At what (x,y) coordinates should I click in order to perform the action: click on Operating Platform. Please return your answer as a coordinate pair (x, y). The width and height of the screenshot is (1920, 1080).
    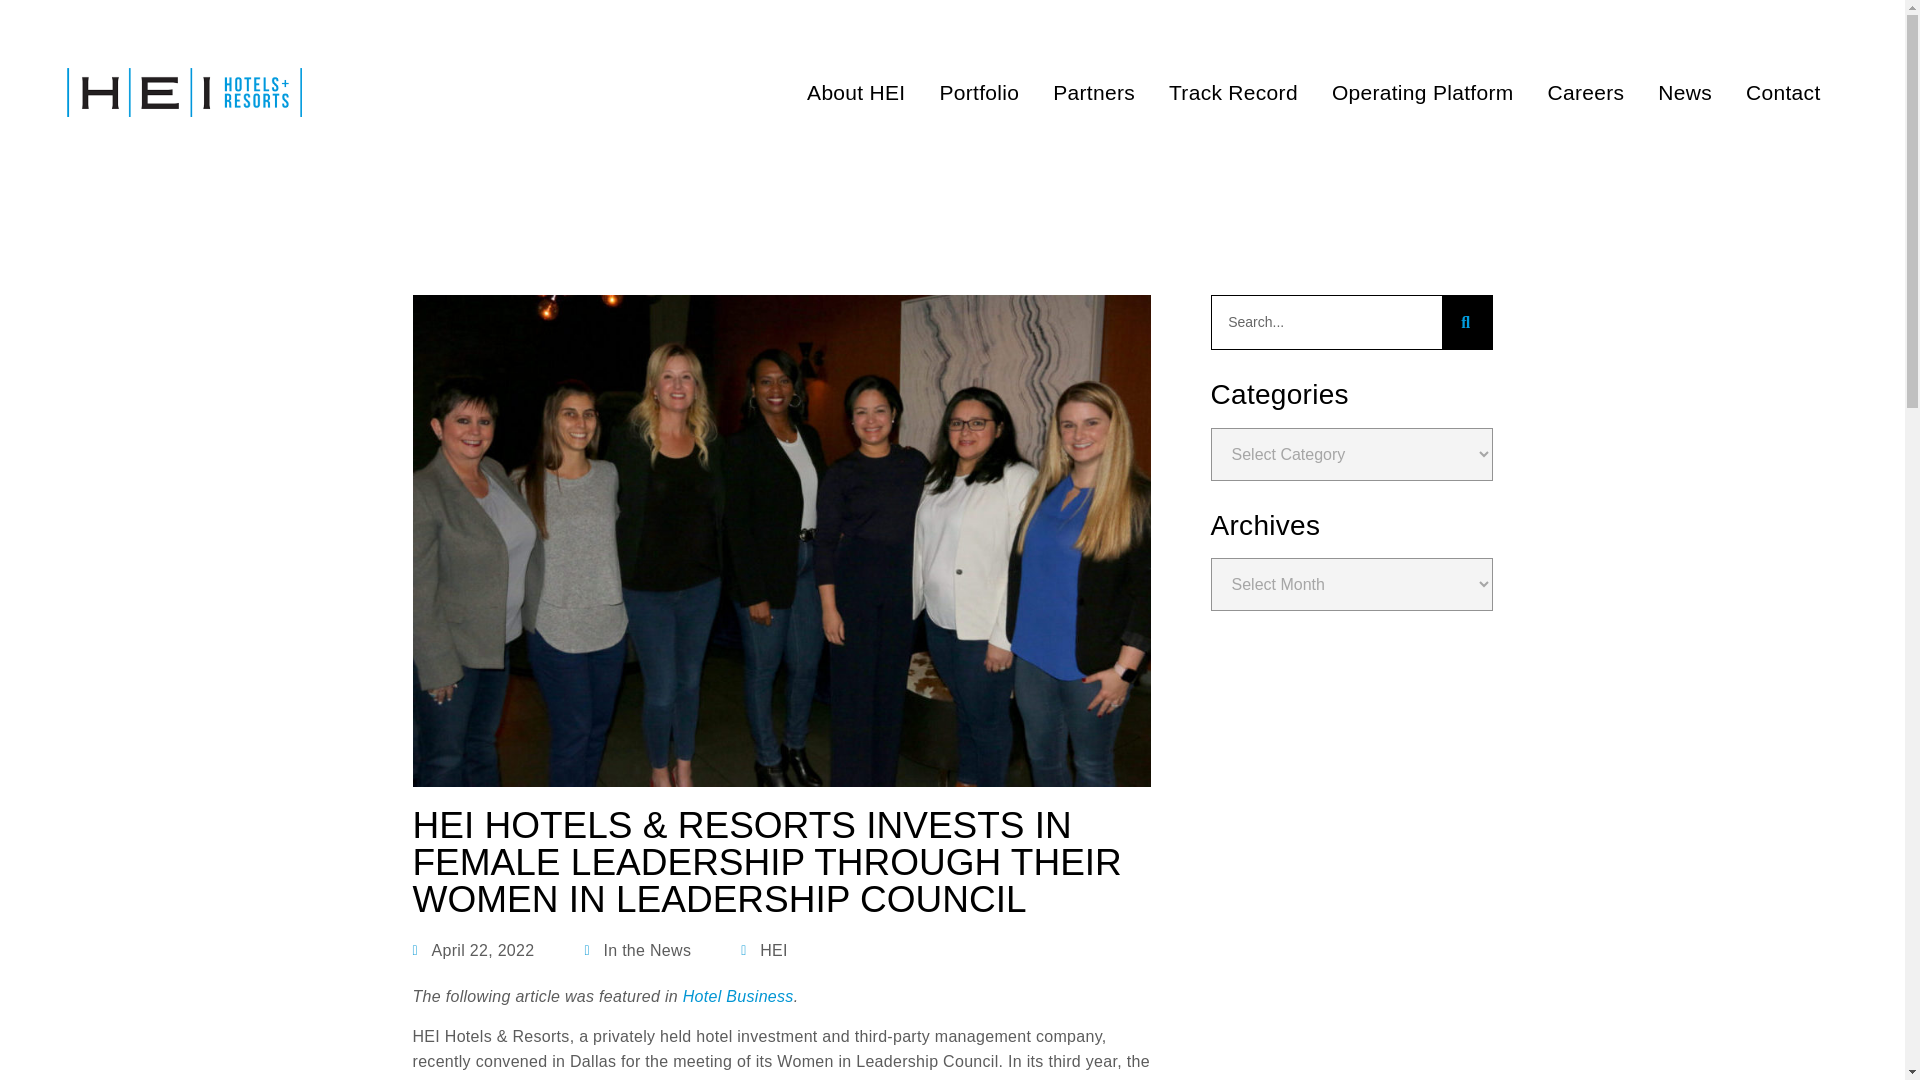
    Looking at the image, I should click on (1422, 92).